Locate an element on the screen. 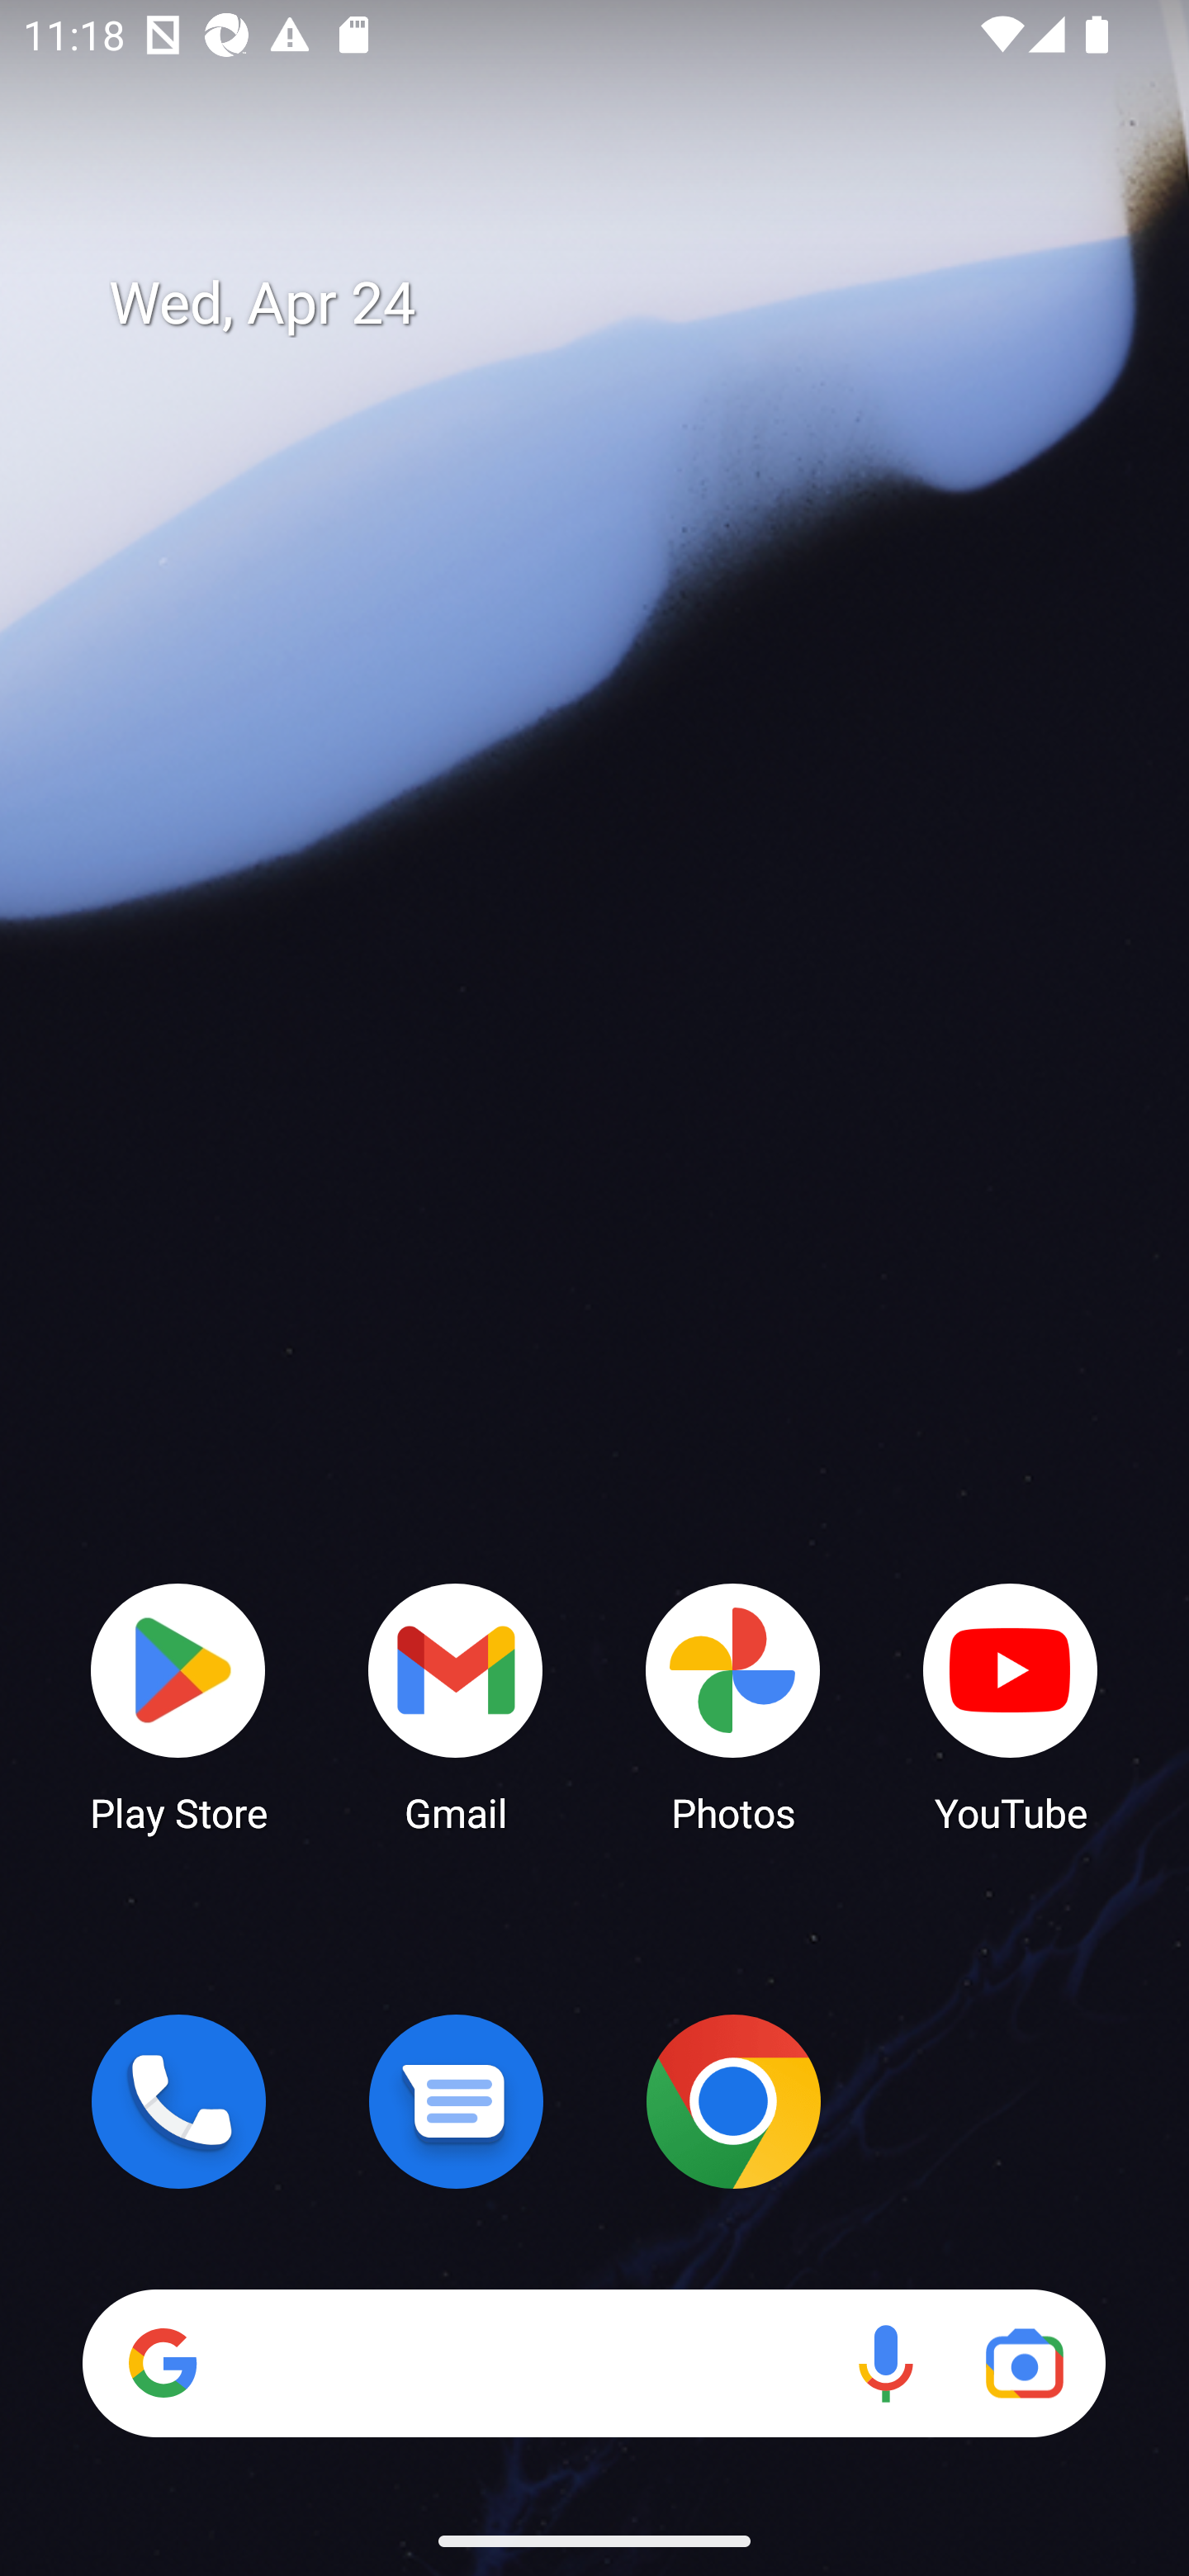  Voice search is located at coordinates (885, 2363).